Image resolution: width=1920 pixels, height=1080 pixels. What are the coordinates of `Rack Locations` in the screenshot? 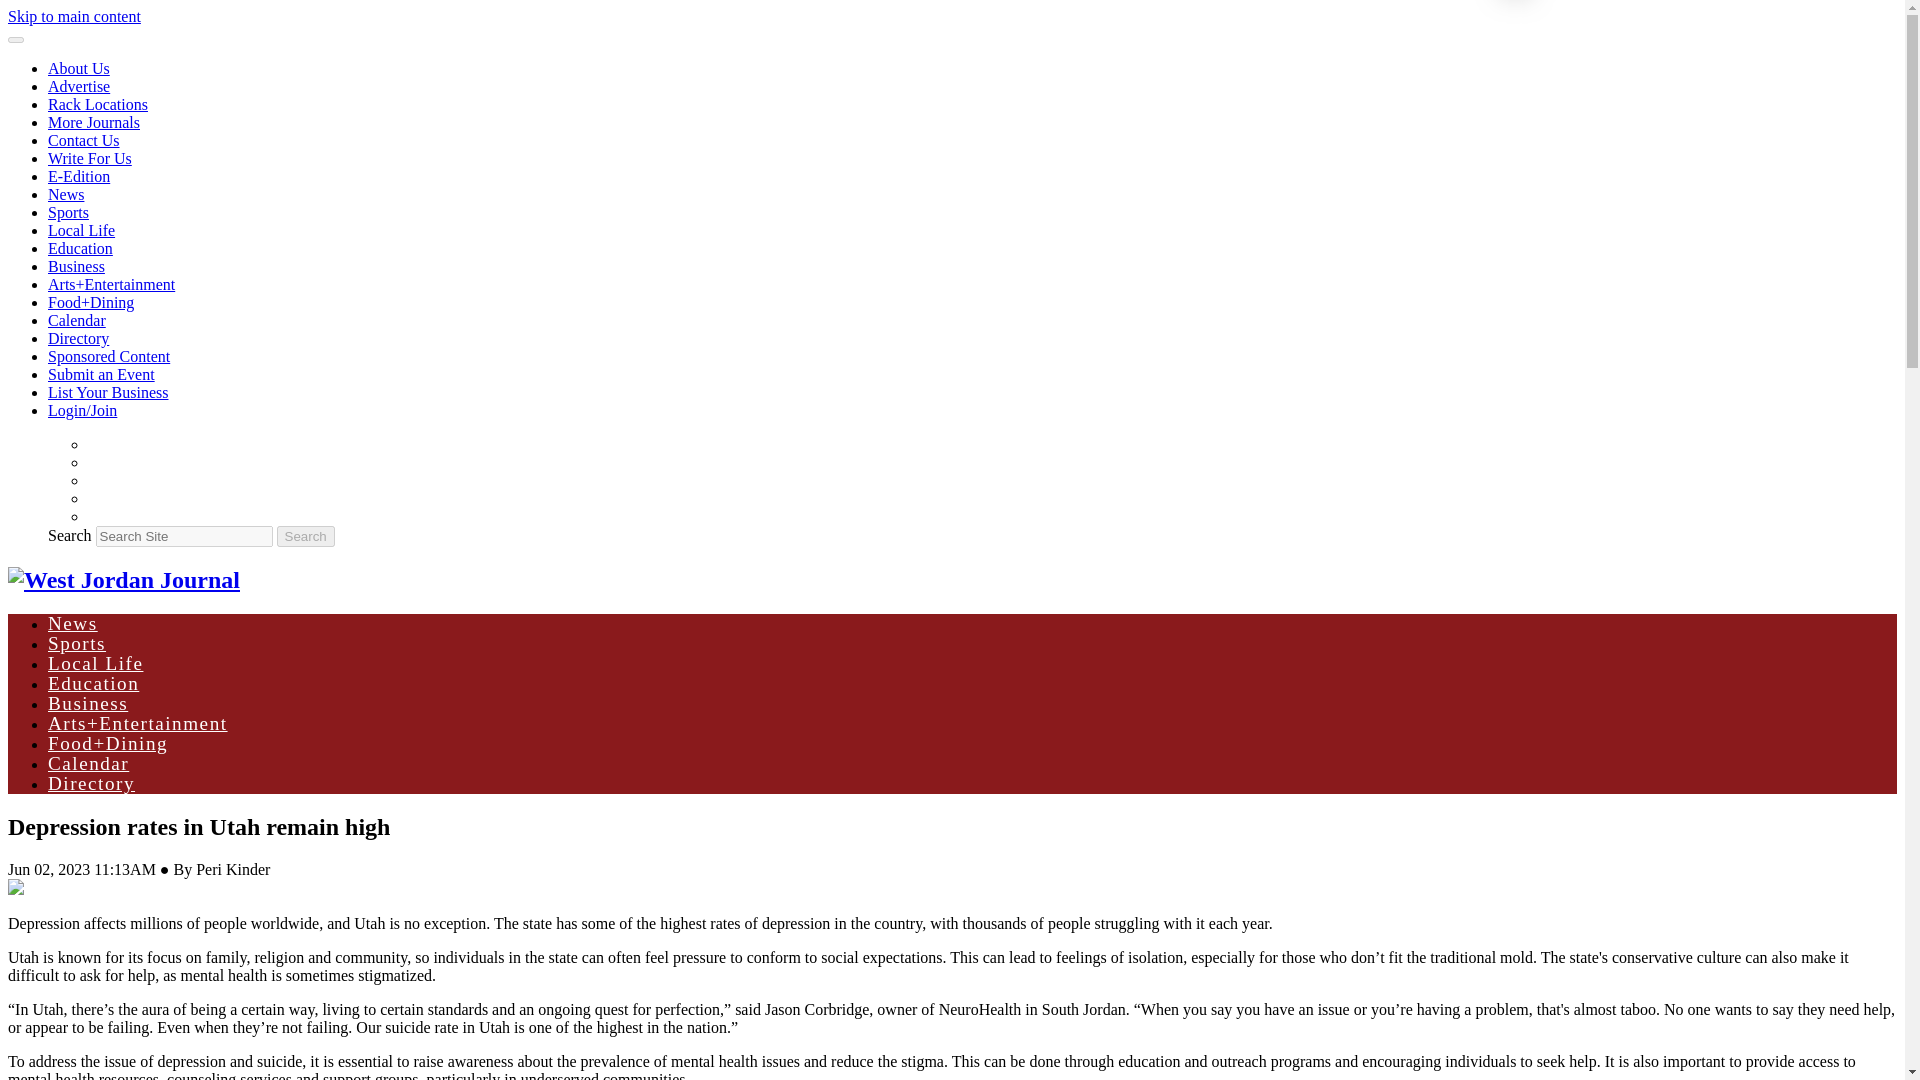 It's located at (98, 104).